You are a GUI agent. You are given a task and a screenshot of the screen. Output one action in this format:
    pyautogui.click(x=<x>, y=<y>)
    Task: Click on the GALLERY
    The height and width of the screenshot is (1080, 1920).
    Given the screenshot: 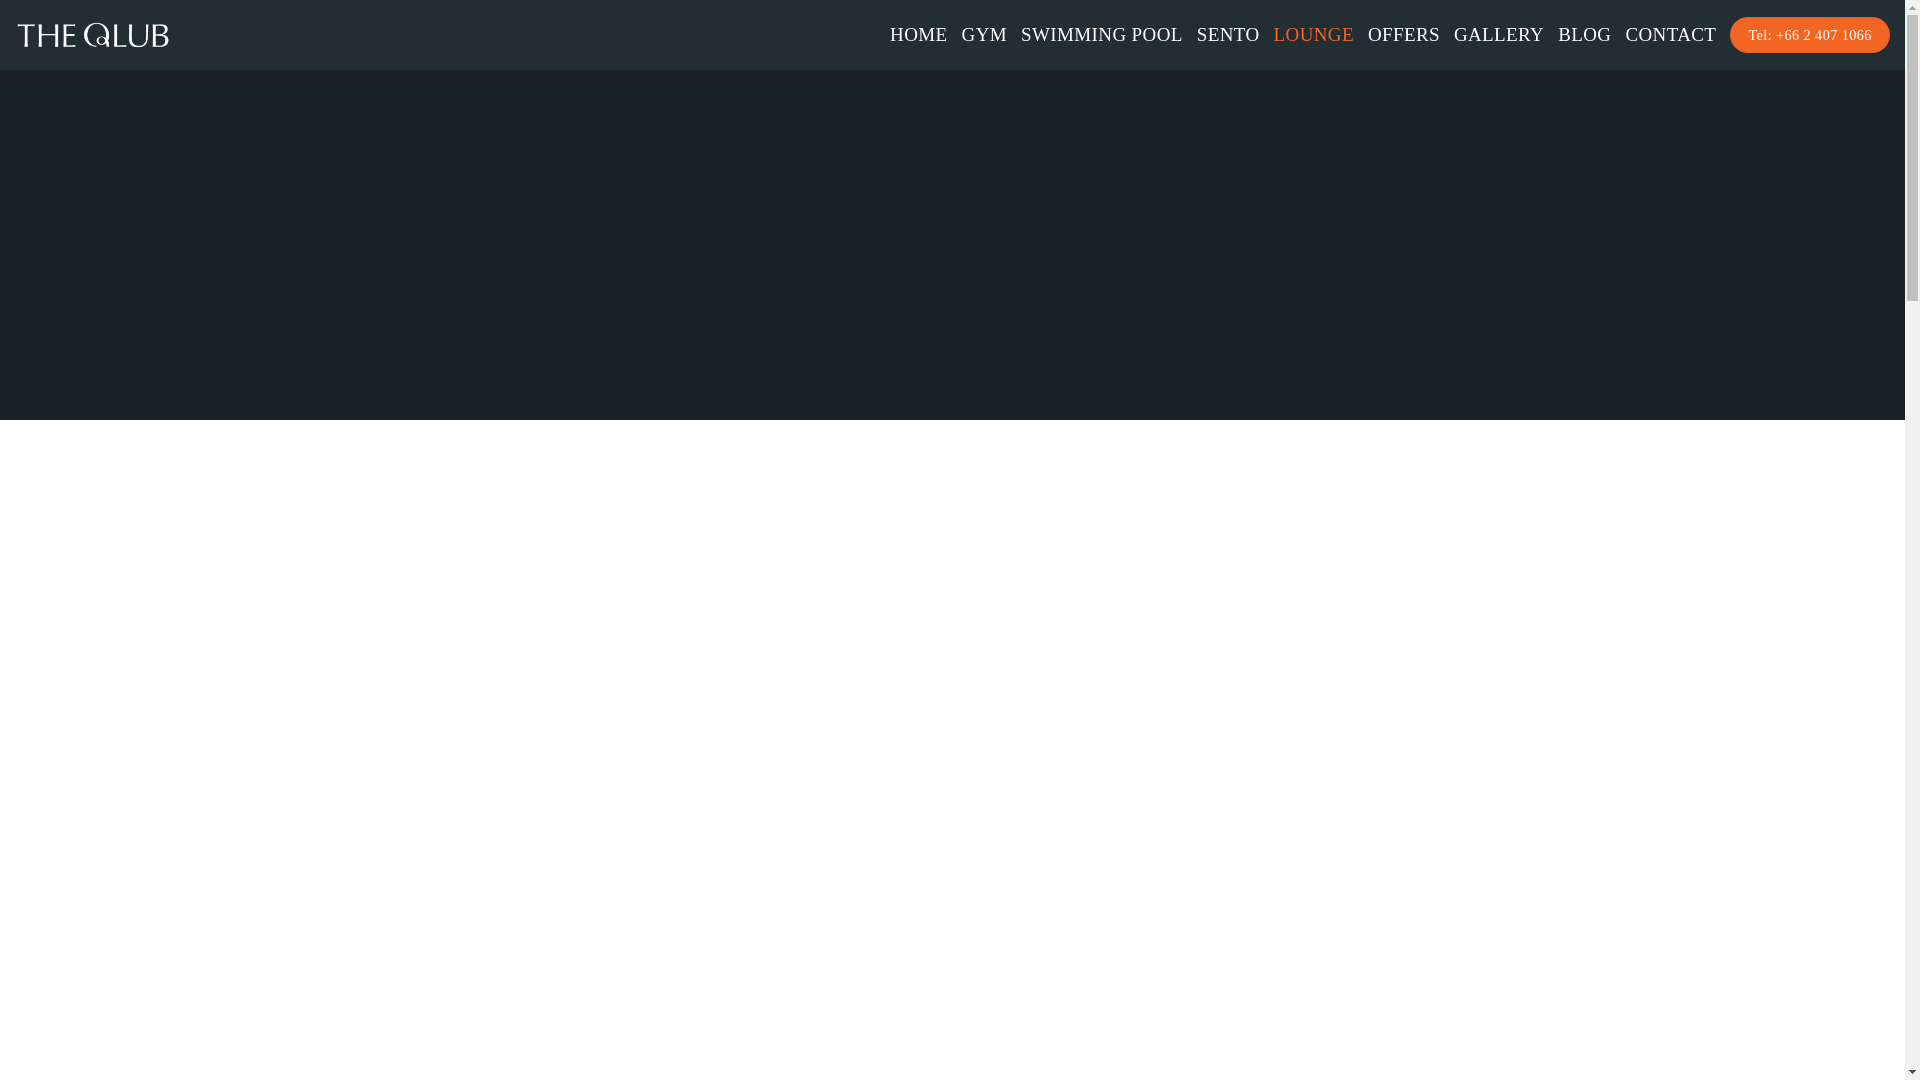 What is the action you would take?
    pyautogui.click(x=1498, y=34)
    